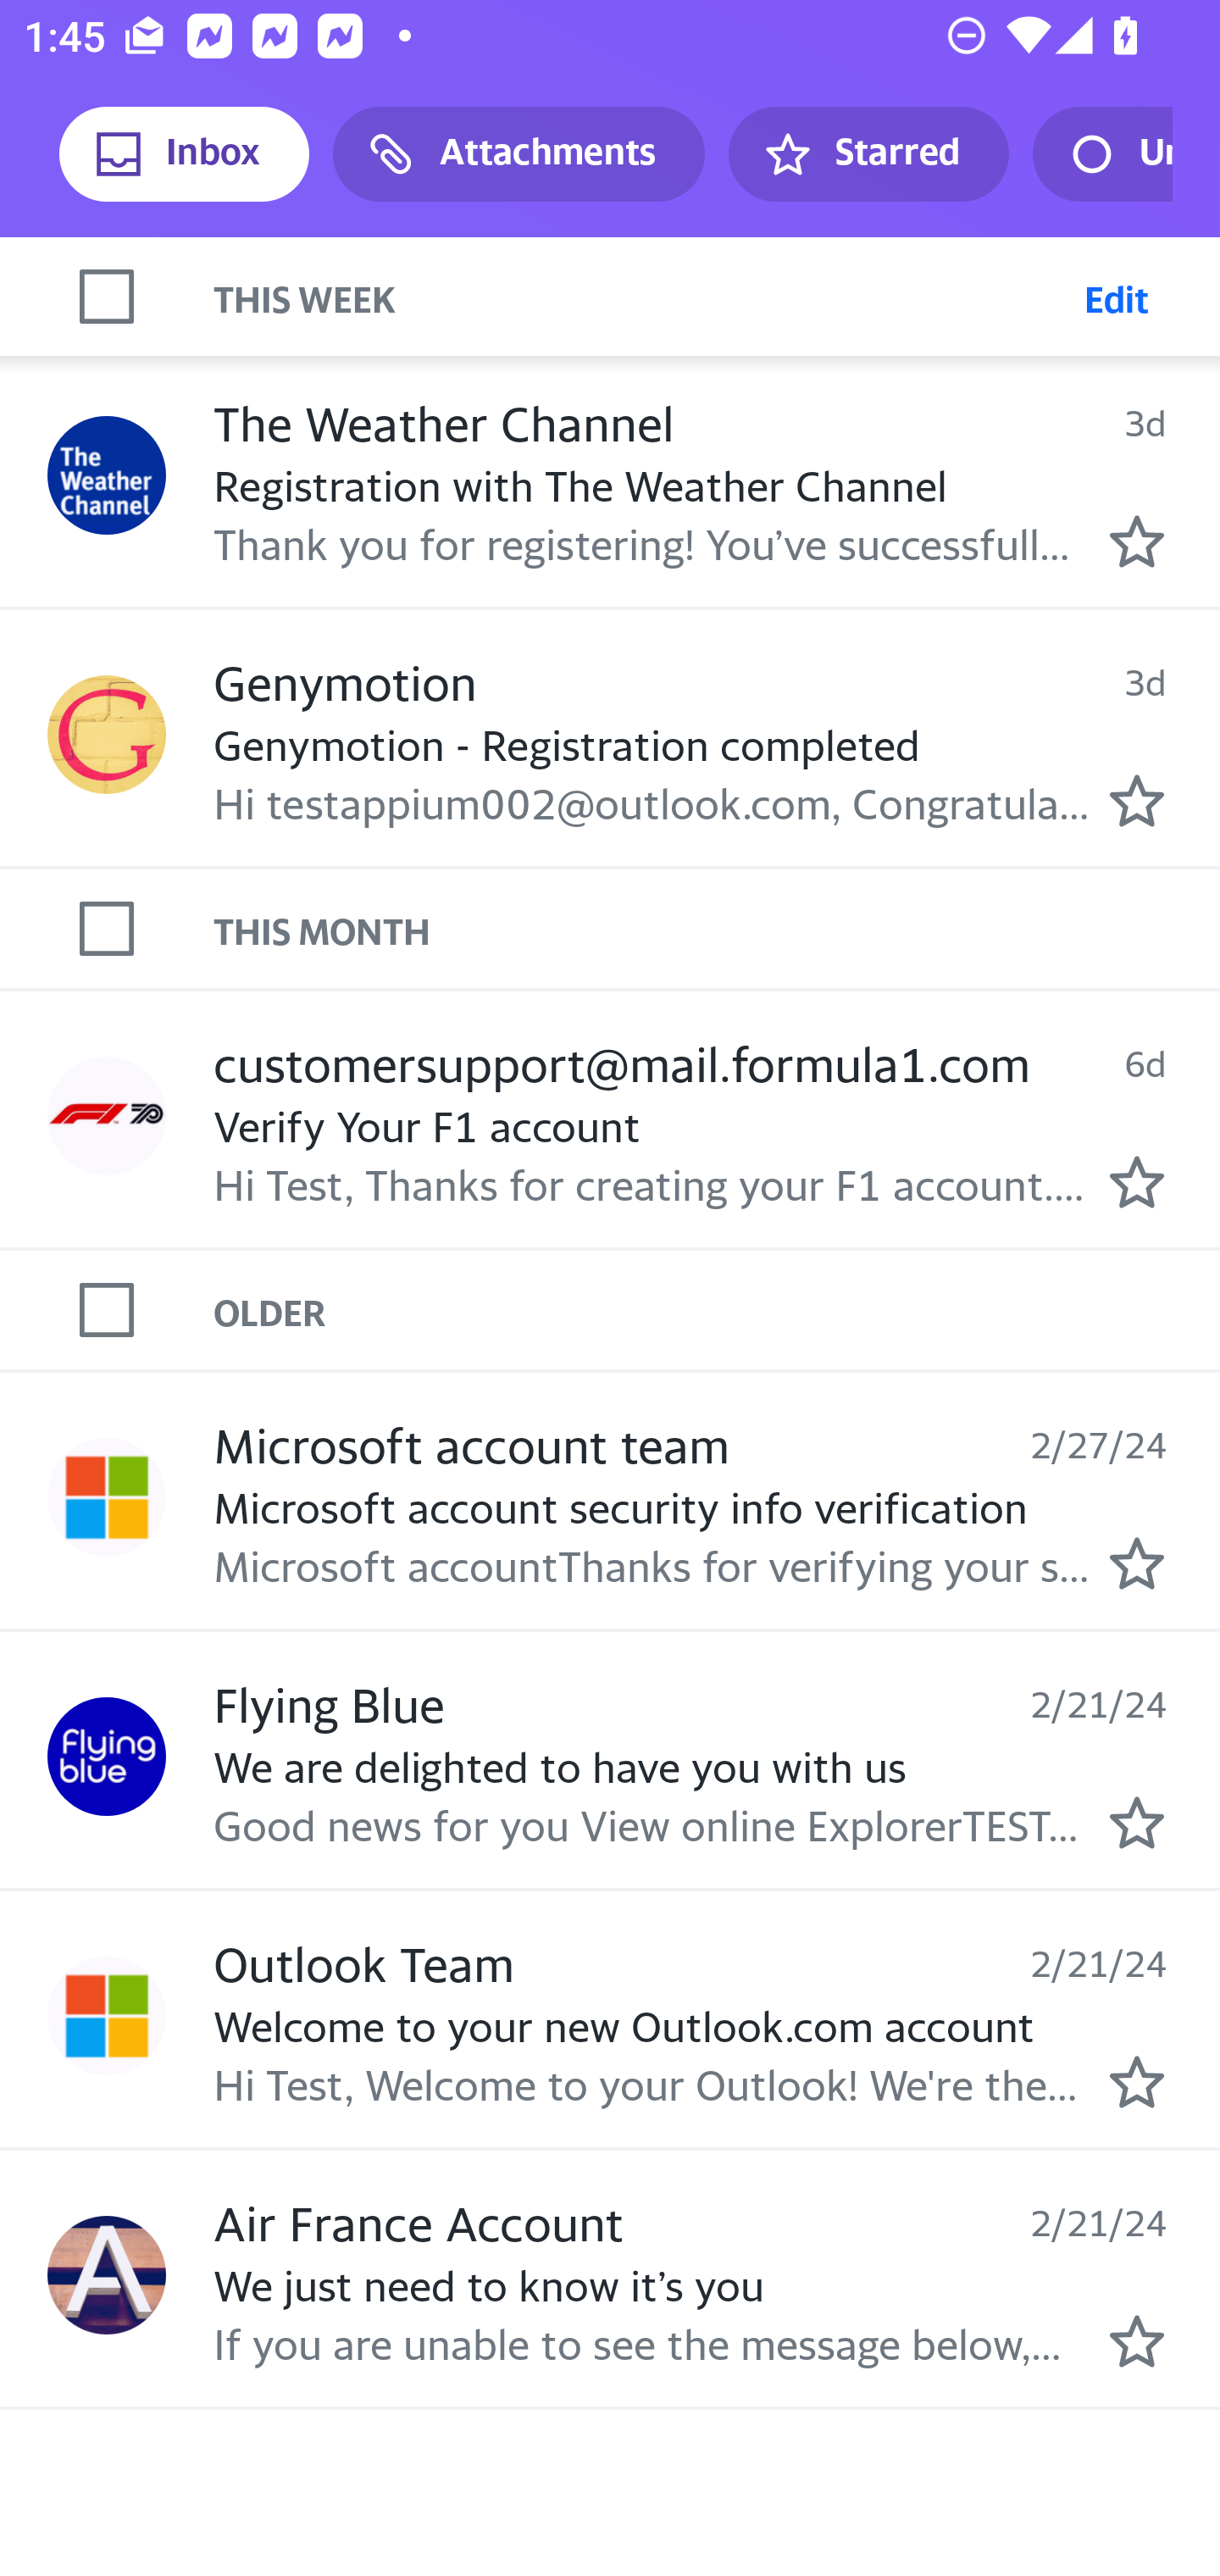  Describe the element at coordinates (107, 2017) in the screenshot. I see `Profile
Outlook Team` at that location.